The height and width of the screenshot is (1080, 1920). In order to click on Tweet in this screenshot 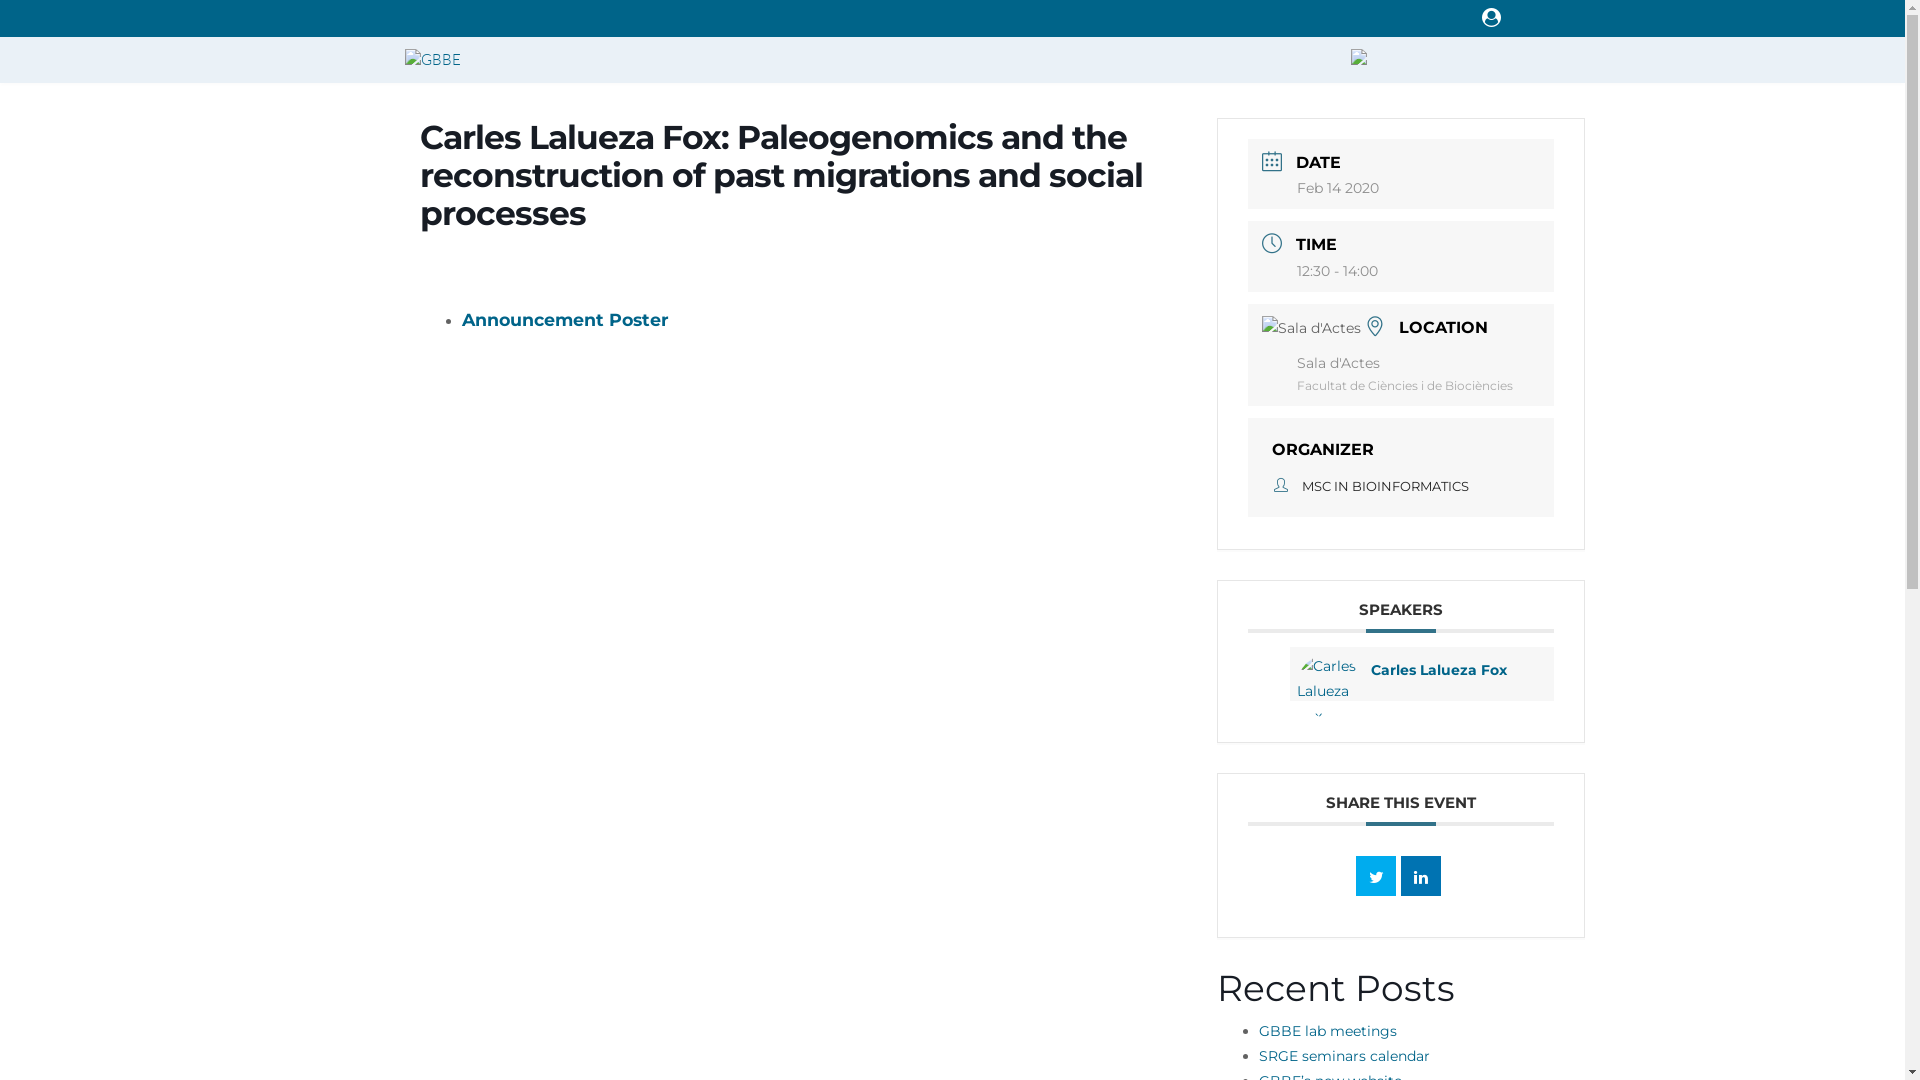, I will do `click(1376, 876)`.